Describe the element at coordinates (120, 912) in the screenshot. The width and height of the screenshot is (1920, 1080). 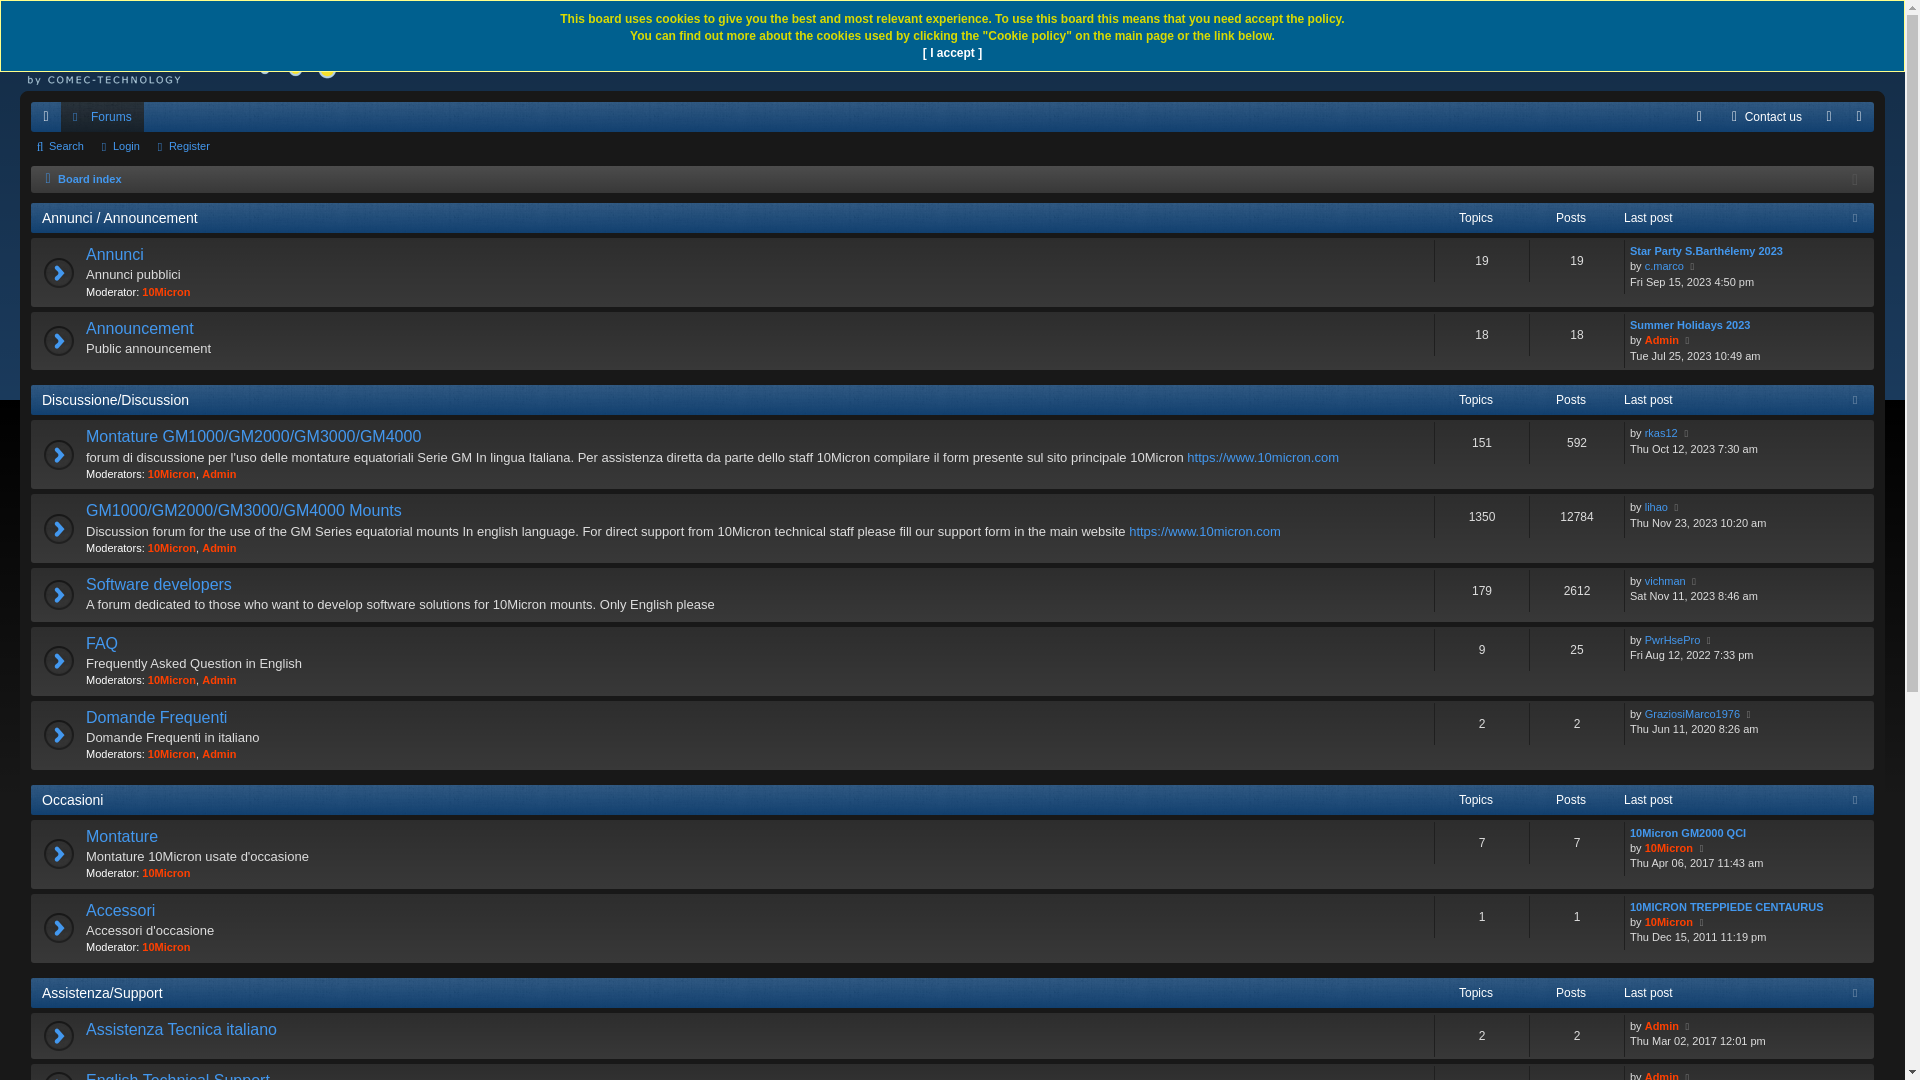
I see `Accessori` at that location.